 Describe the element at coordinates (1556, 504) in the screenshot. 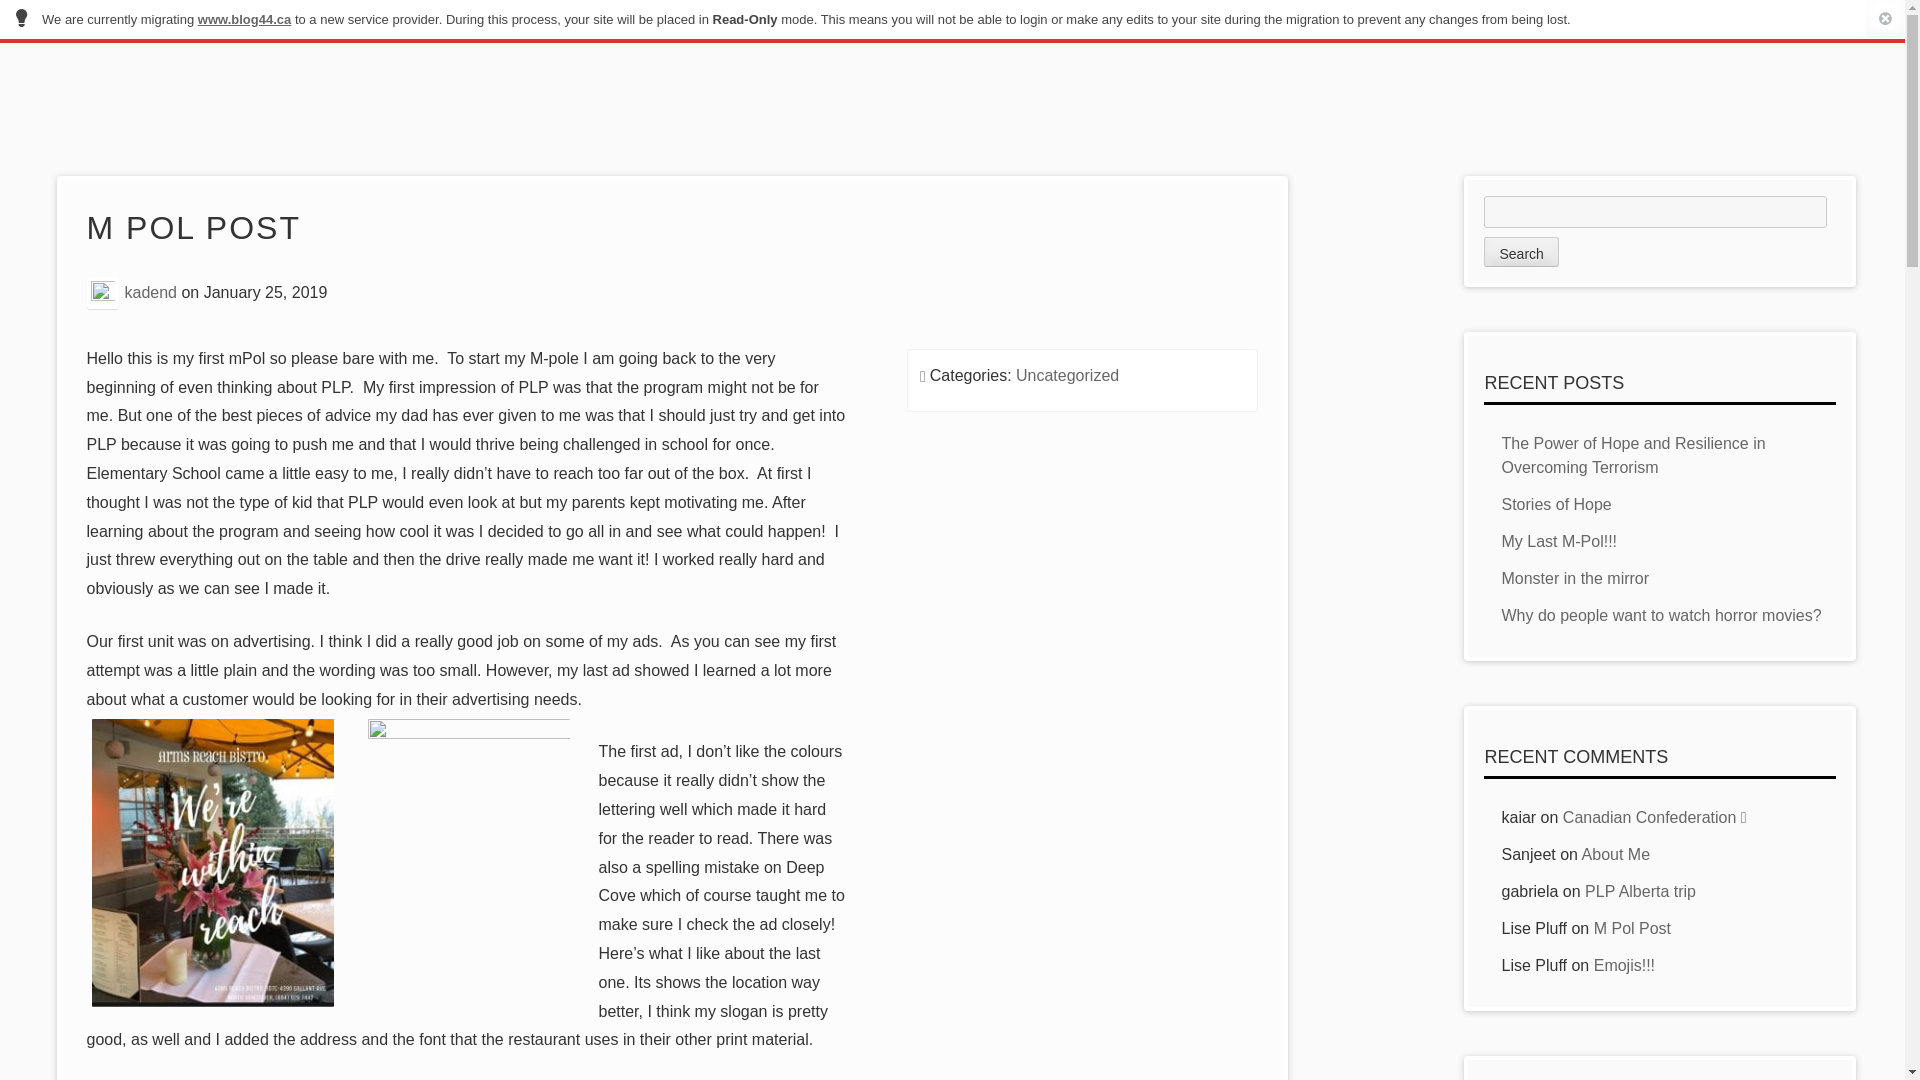

I see `Stories of Hope` at that location.